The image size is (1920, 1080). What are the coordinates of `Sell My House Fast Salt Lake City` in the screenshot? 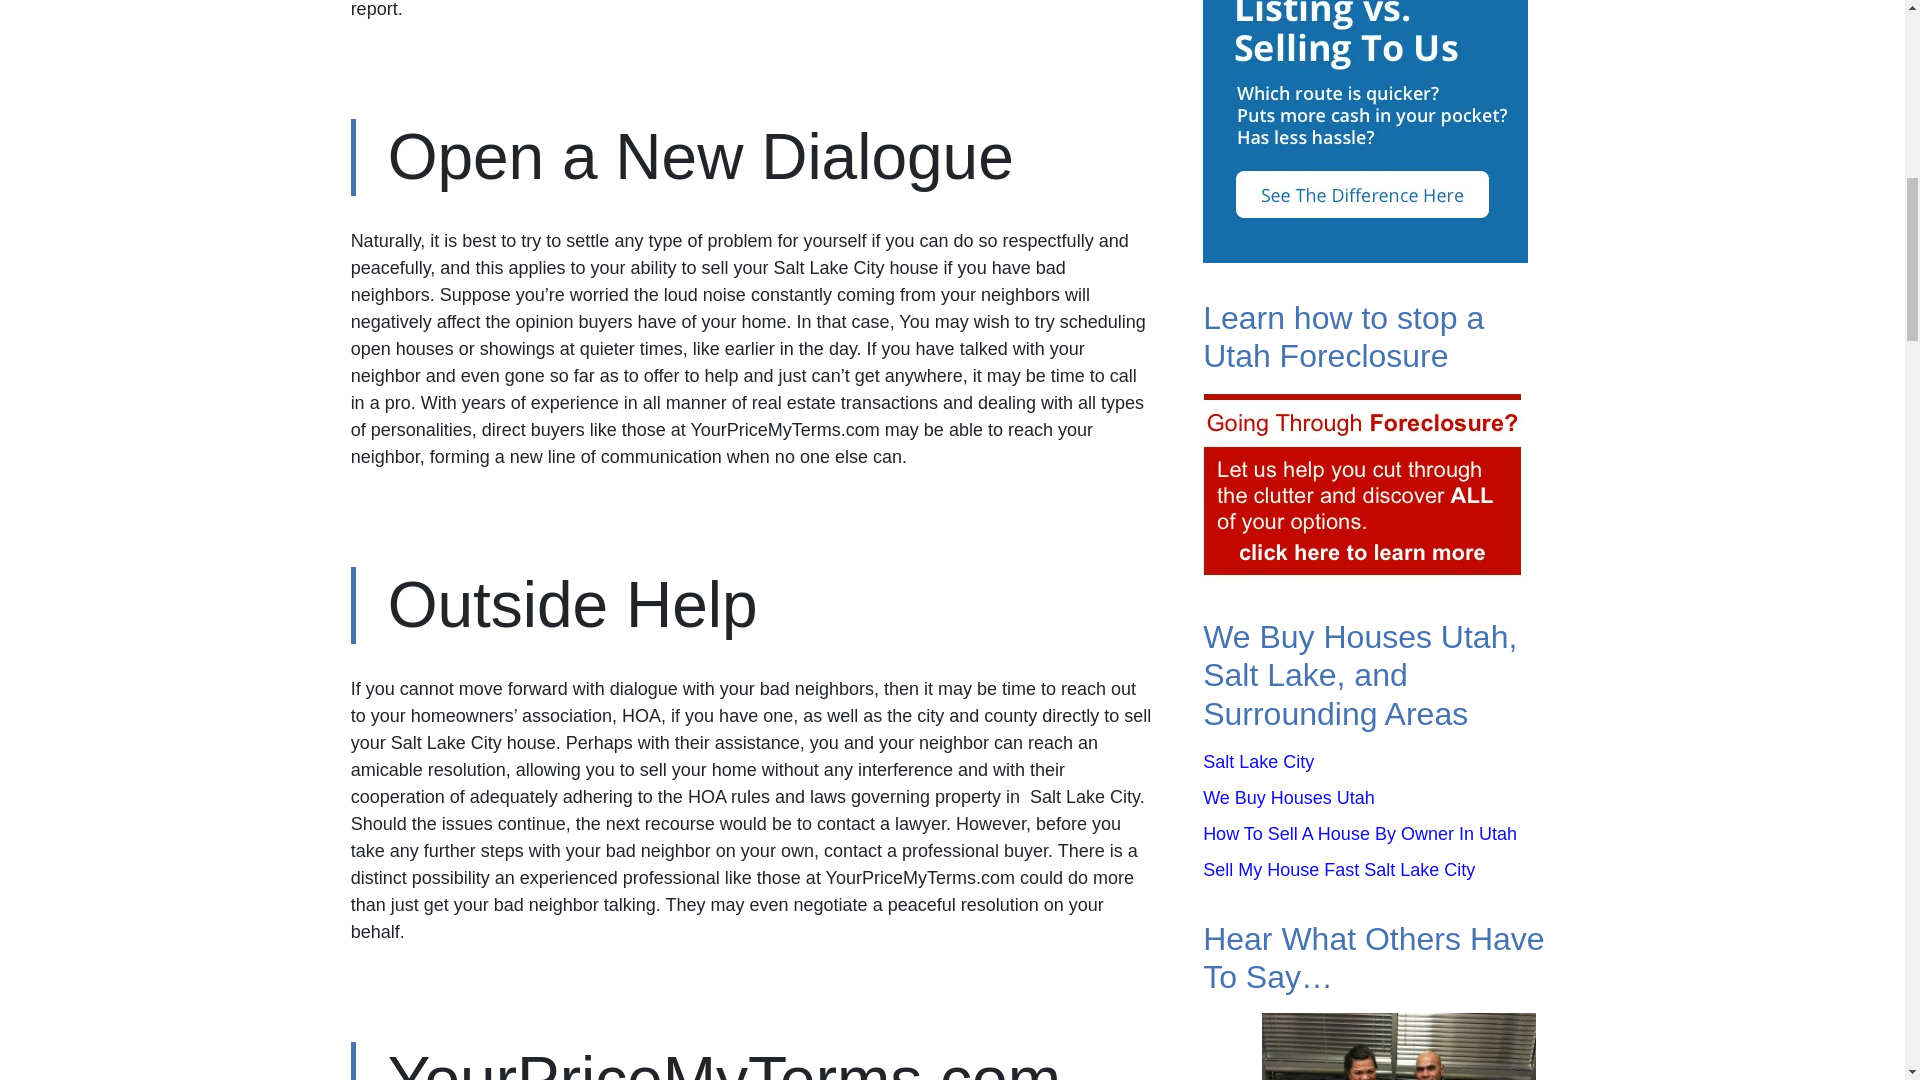 It's located at (1338, 870).